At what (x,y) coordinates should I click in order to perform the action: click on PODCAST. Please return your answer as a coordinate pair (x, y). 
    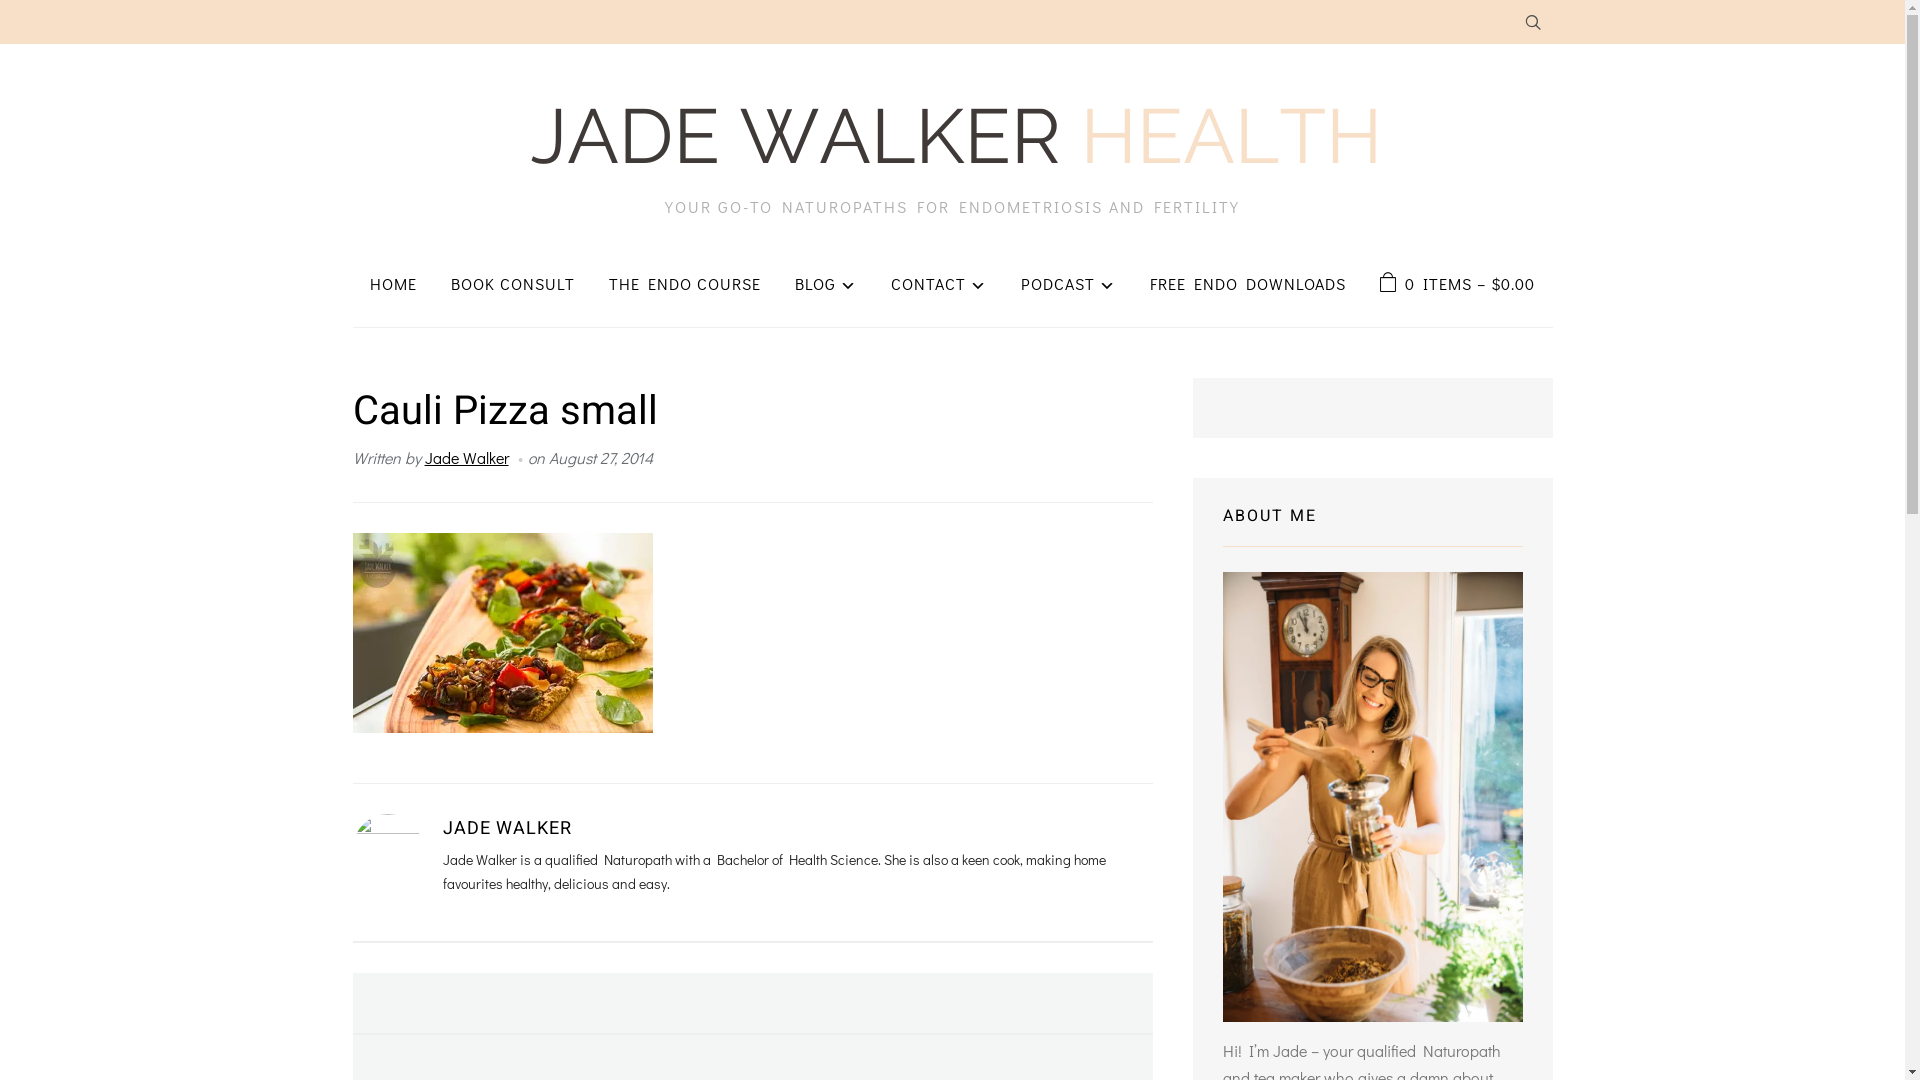
    Looking at the image, I should click on (1068, 284).